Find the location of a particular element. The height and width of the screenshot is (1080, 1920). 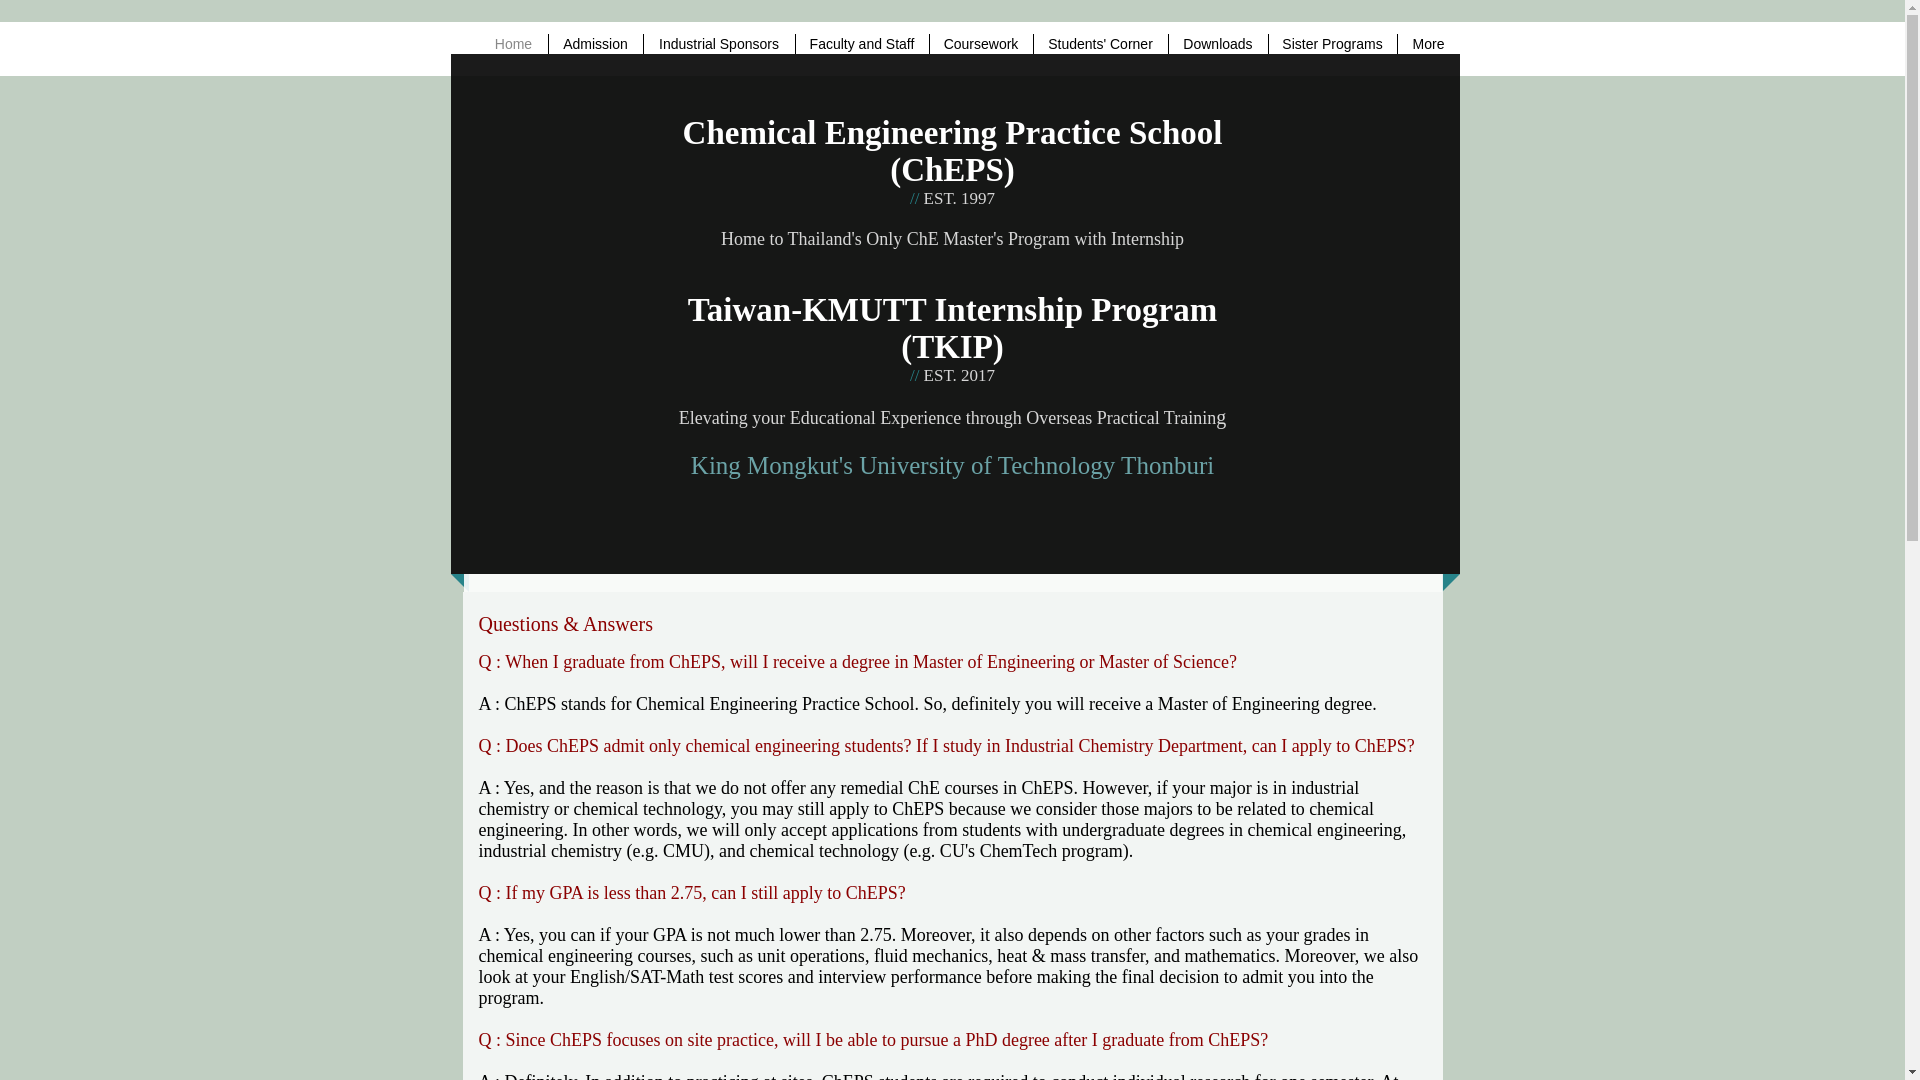

Downloads is located at coordinates (1217, 44).